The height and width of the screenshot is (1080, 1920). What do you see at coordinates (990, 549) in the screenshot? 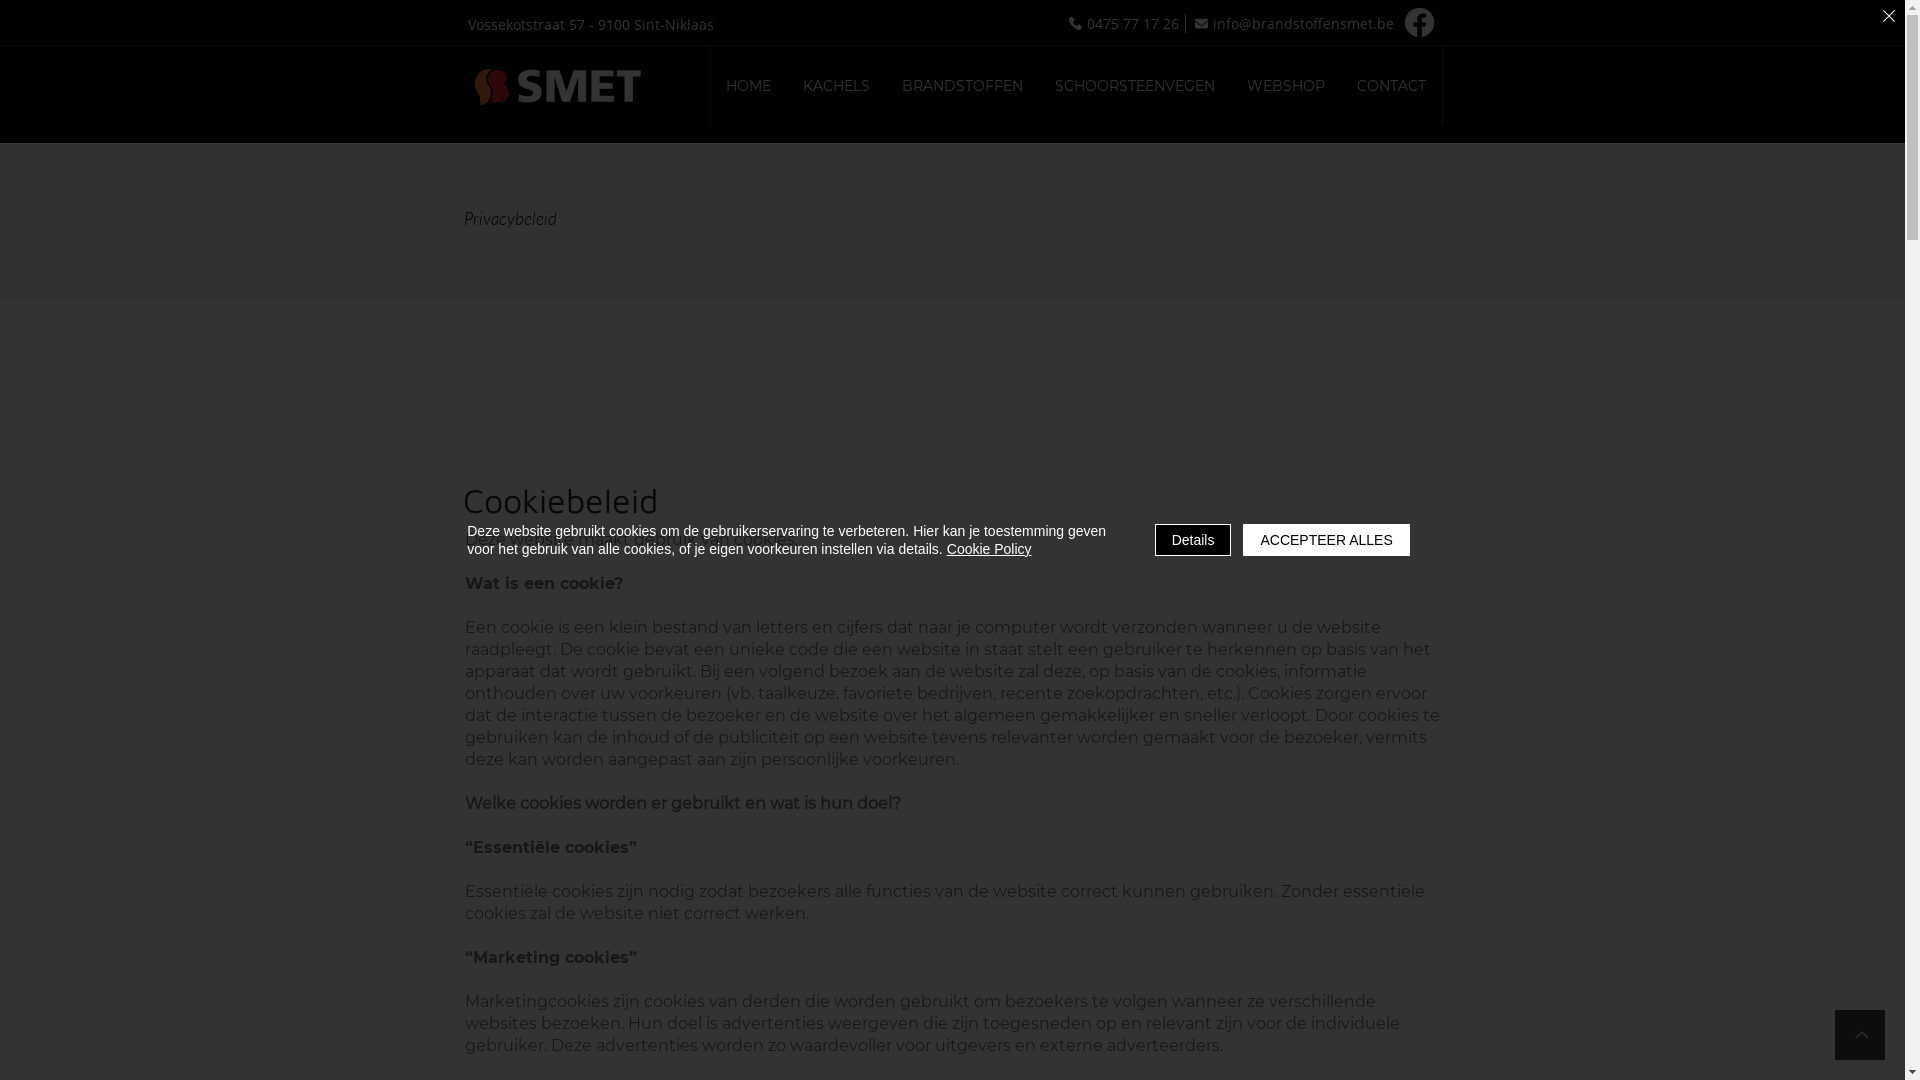
I see `Cookie Policy` at bounding box center [990, 549].